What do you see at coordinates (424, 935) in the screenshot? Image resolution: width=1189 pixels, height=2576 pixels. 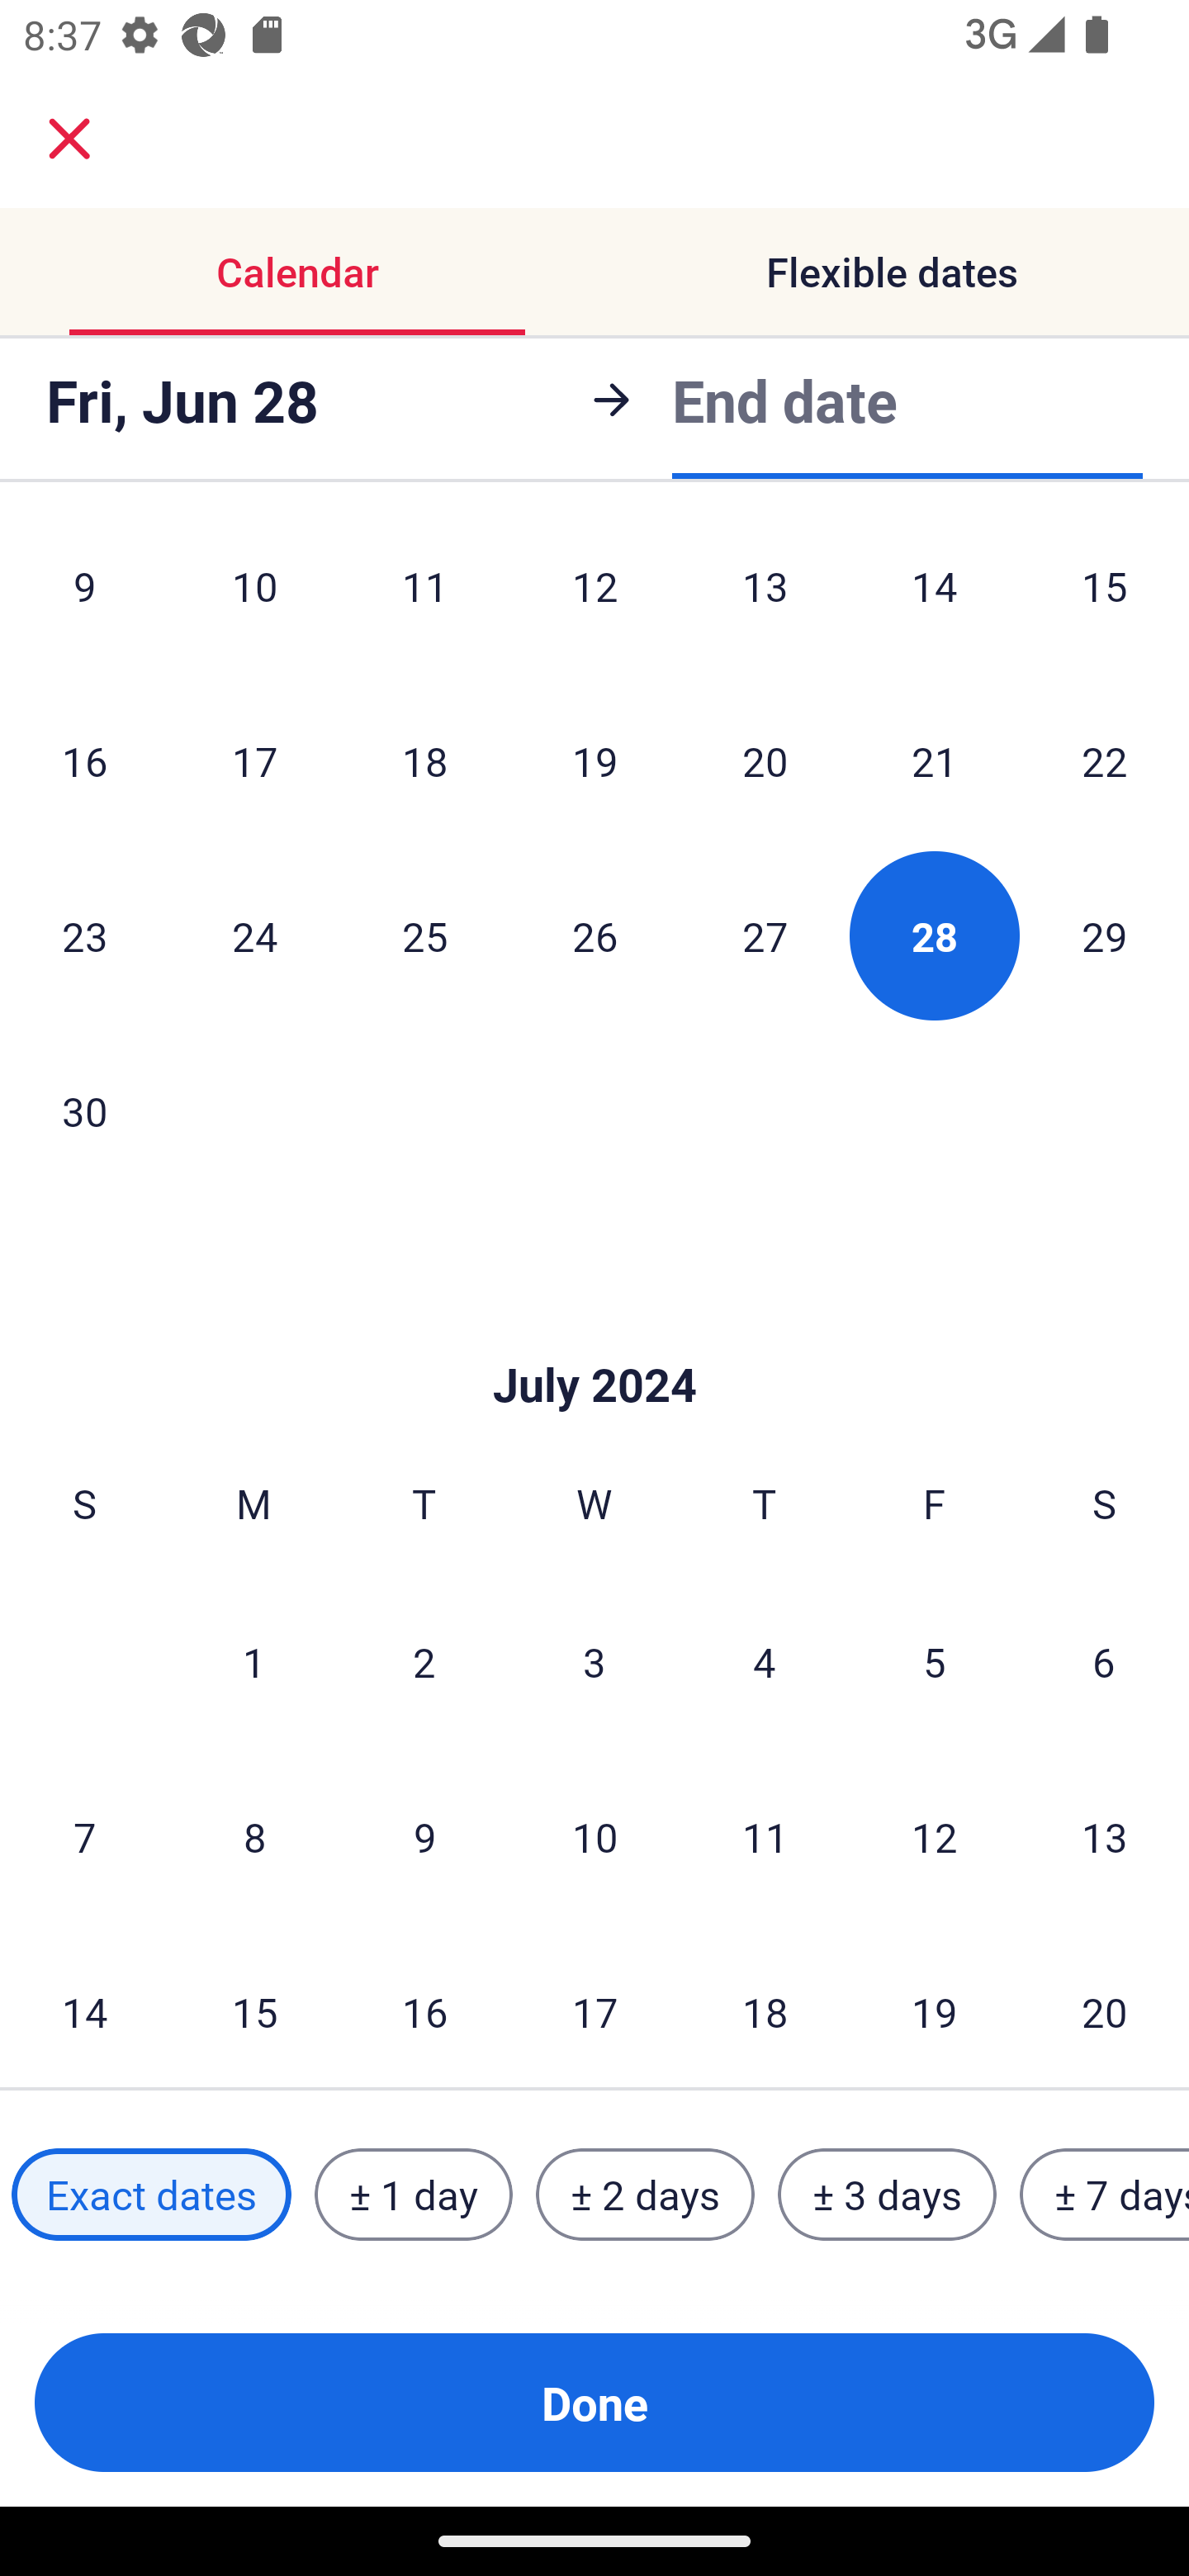 I see `25 Tuesday, June 25, 2024` at bounding box center [424, 935].